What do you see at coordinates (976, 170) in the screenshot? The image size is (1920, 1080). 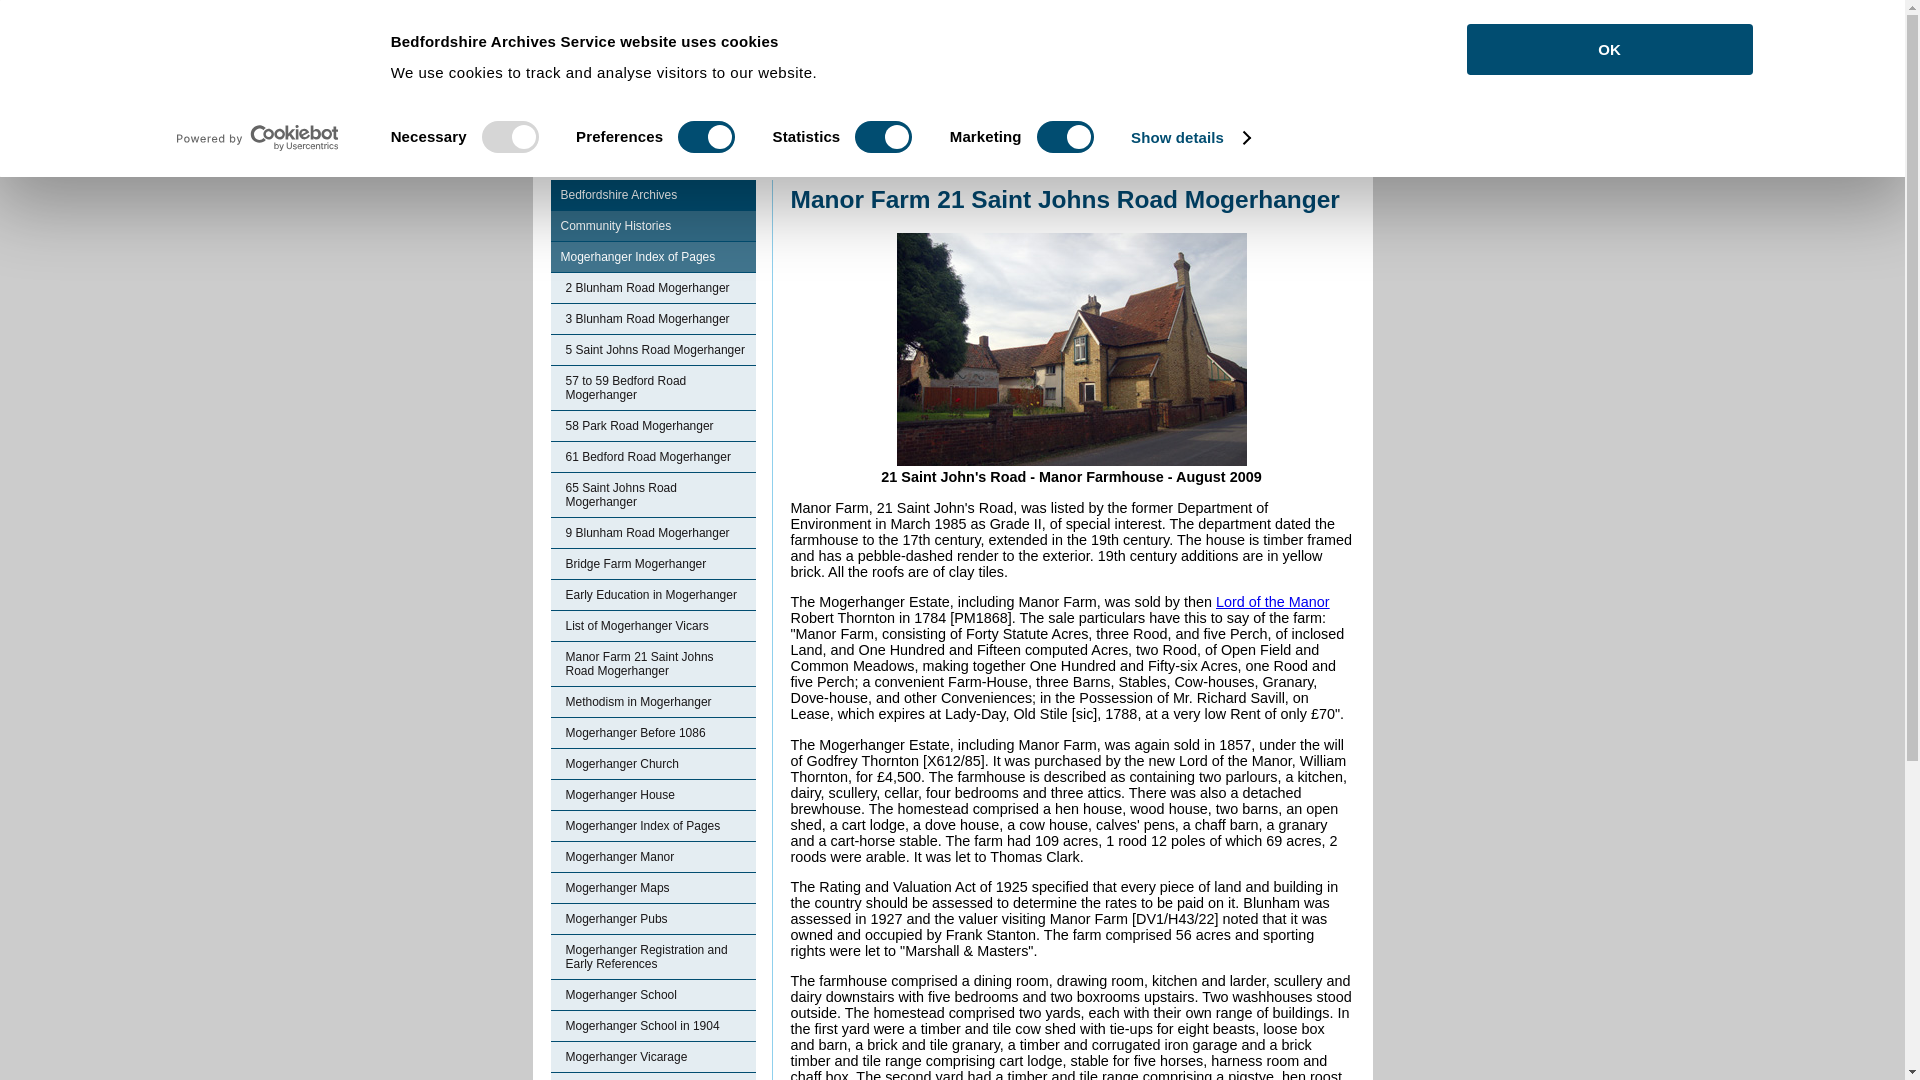 I see `Go to Mogerhanger from here` at bounding box center [976, 170].